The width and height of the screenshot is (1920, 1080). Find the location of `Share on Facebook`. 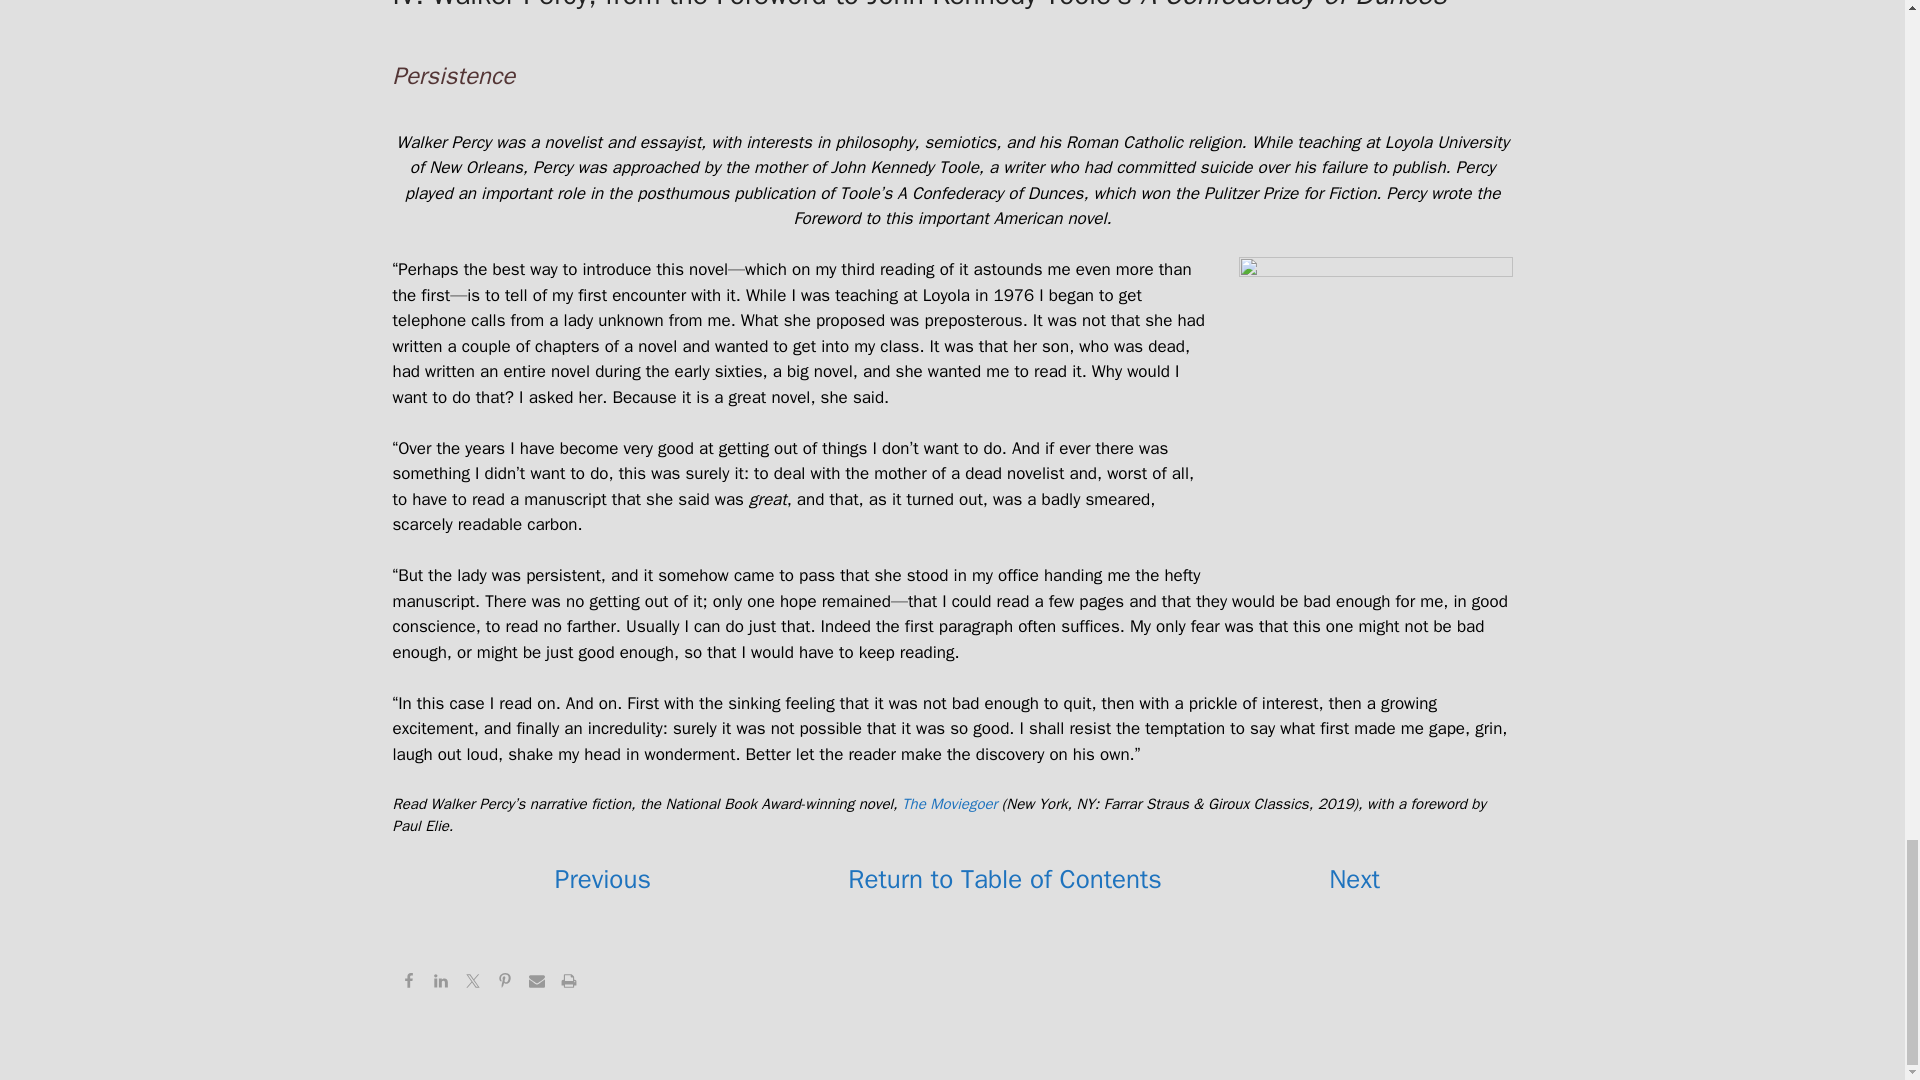

Share on Facebook is located at coordinates (408, 984).